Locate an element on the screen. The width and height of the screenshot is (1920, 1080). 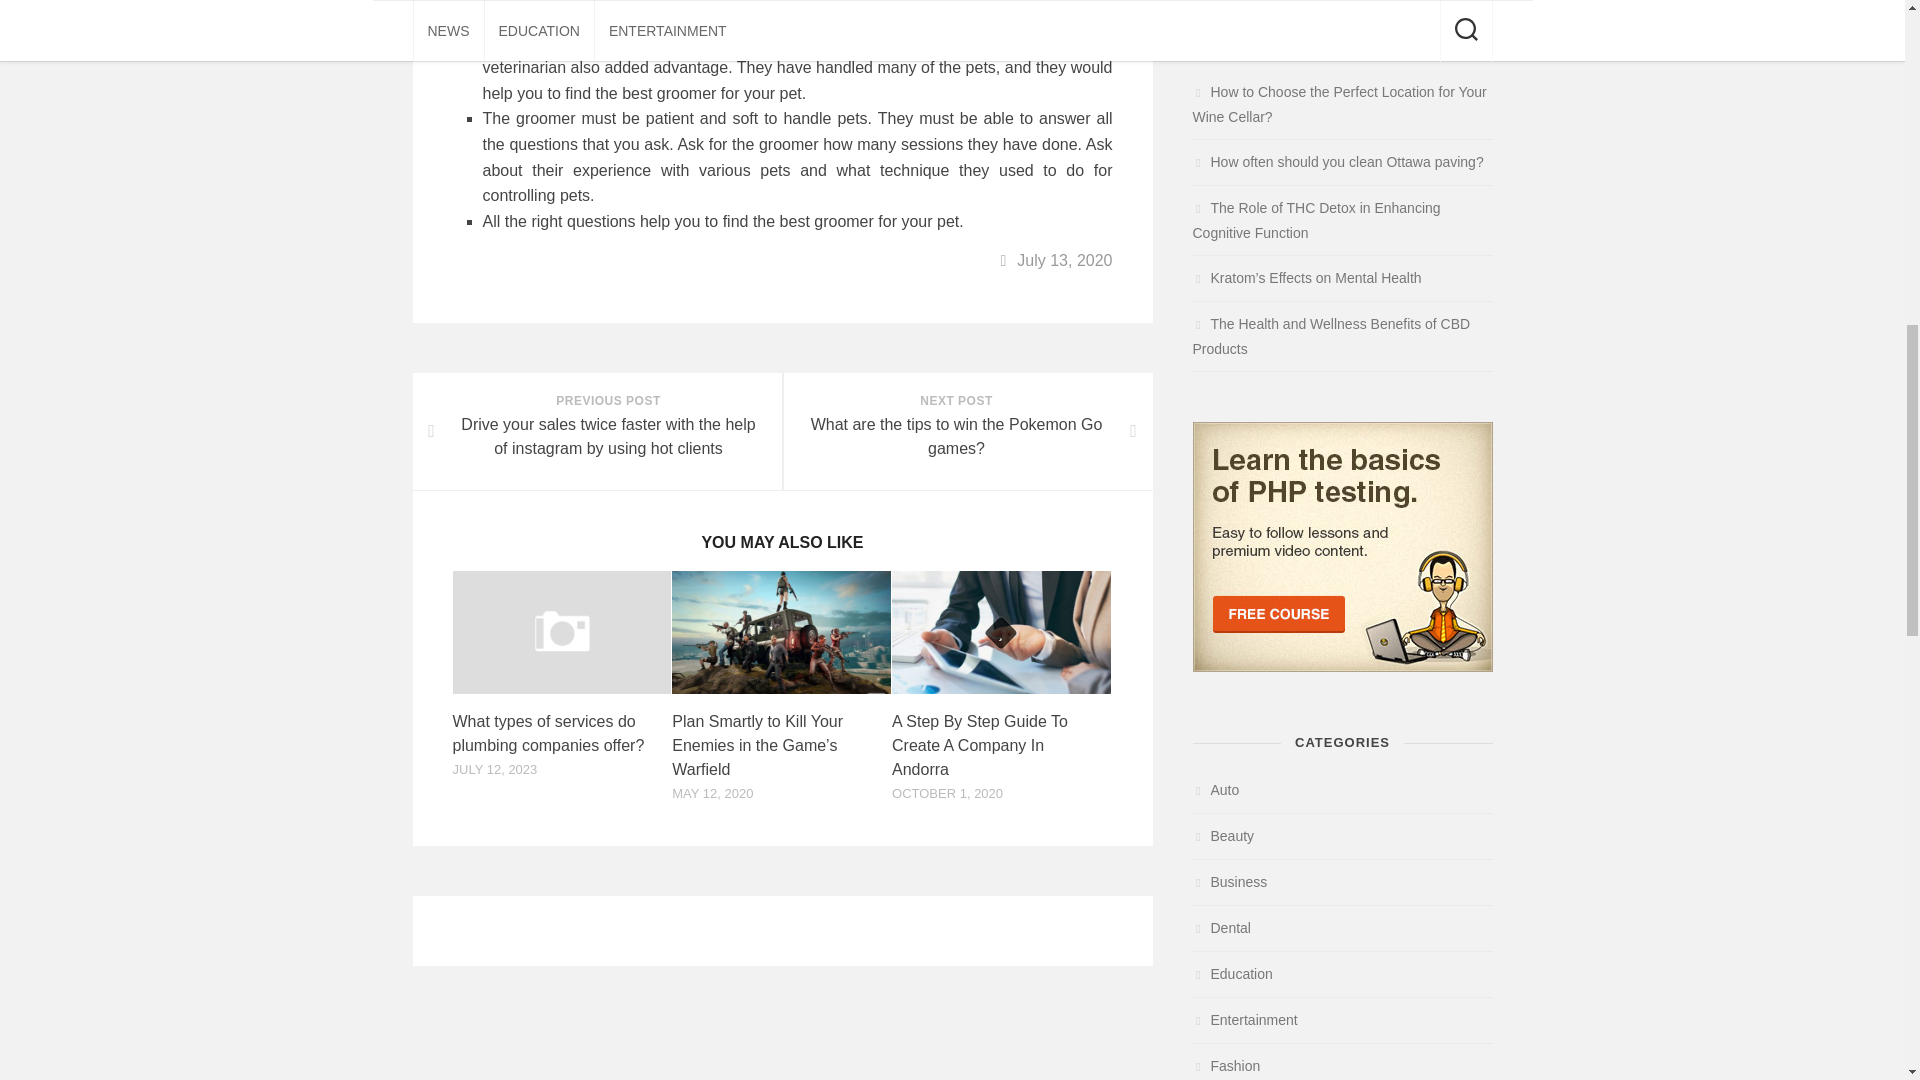
Education is located at coordinates (1232, 973).